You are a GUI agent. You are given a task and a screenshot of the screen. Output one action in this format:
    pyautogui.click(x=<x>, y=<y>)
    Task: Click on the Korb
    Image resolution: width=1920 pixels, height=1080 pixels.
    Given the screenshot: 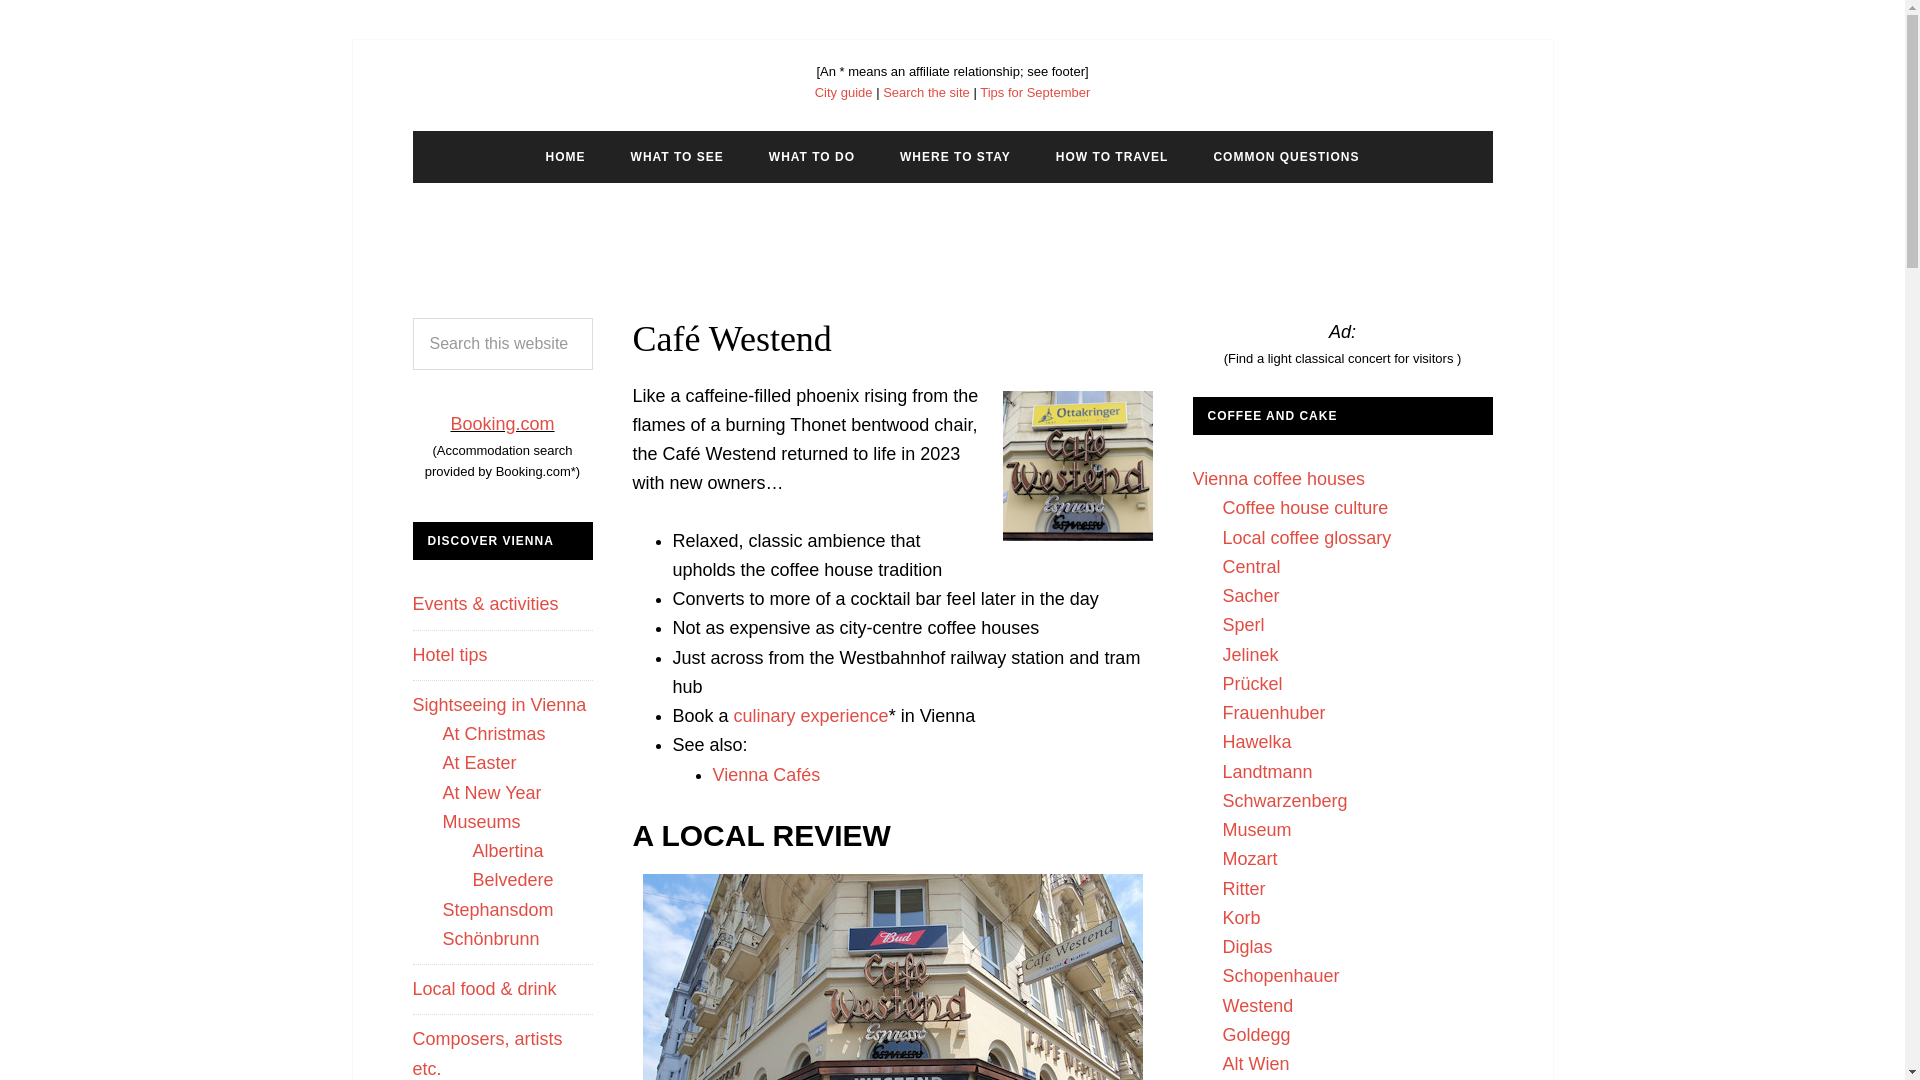 What is the action you would take?
    pyautogui.click(x=1240, y=918)
    